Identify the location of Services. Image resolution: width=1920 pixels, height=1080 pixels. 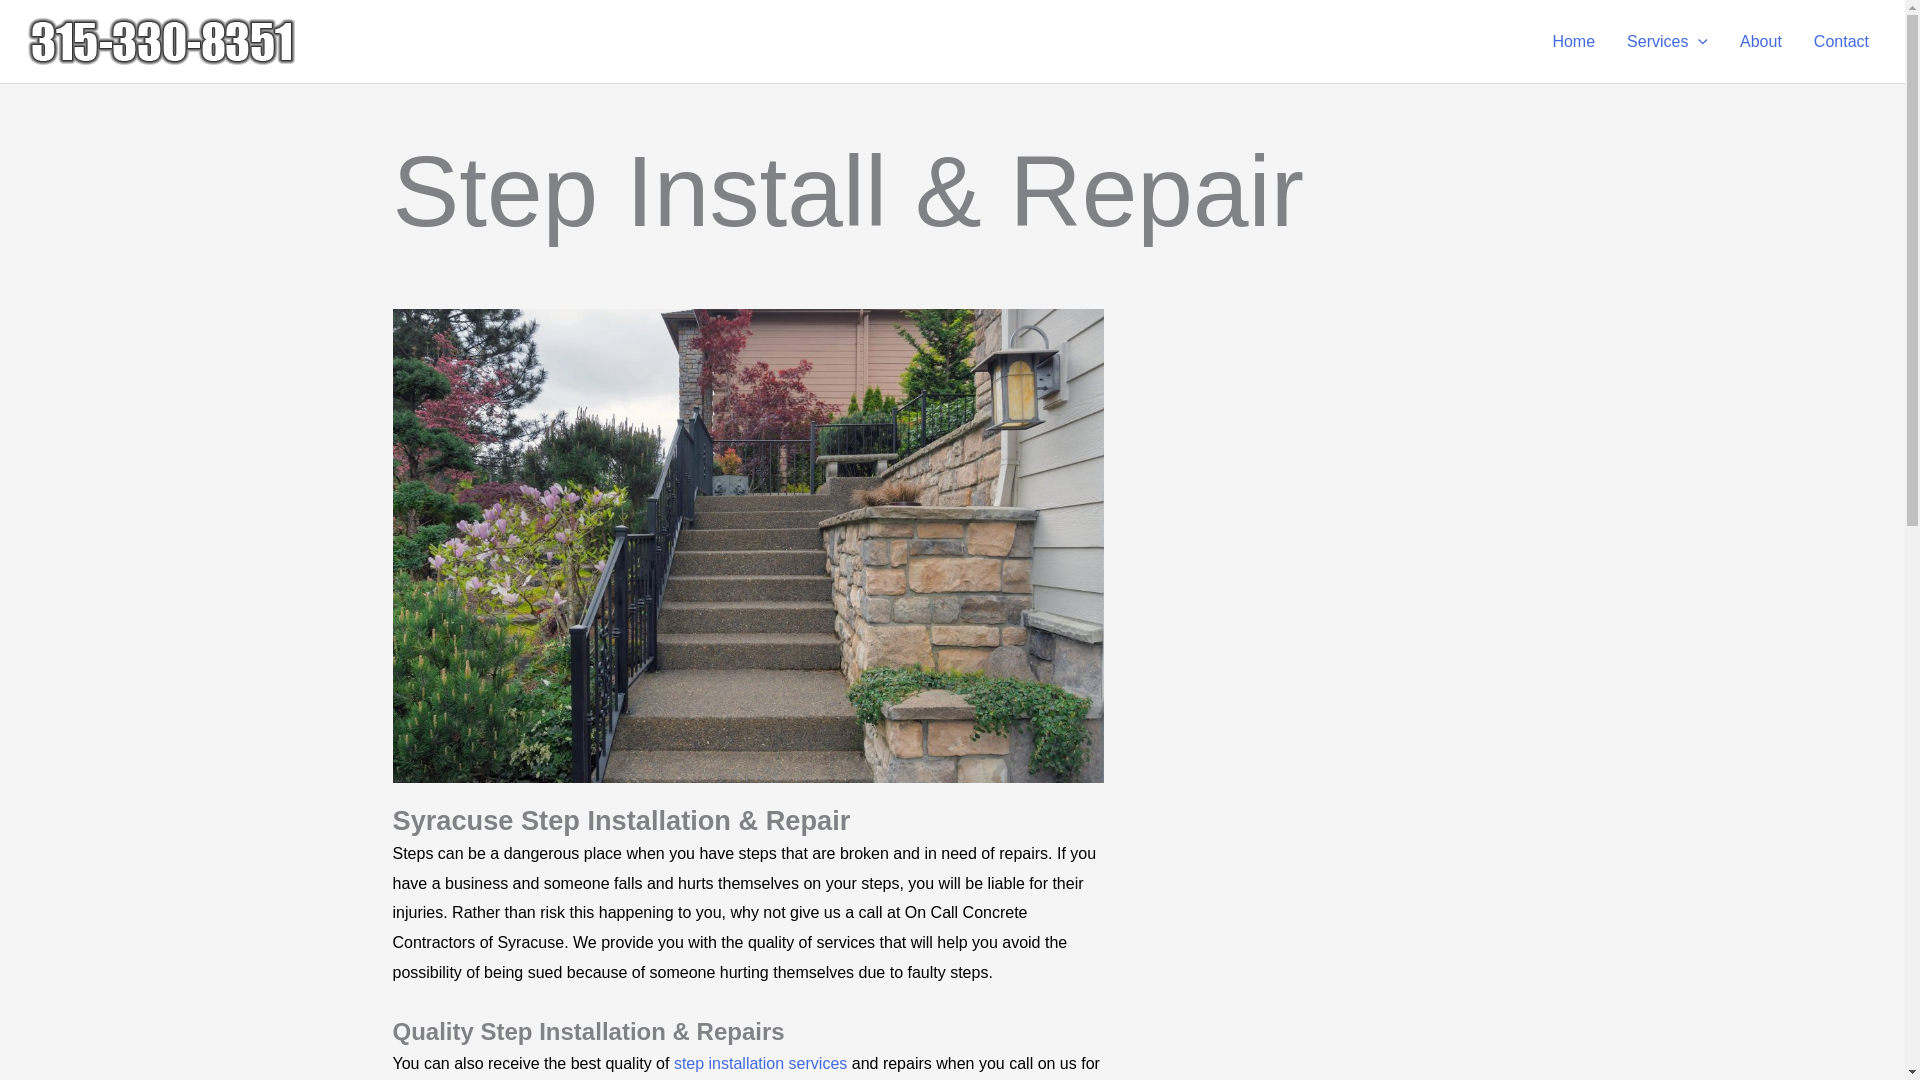
(1667, 40).